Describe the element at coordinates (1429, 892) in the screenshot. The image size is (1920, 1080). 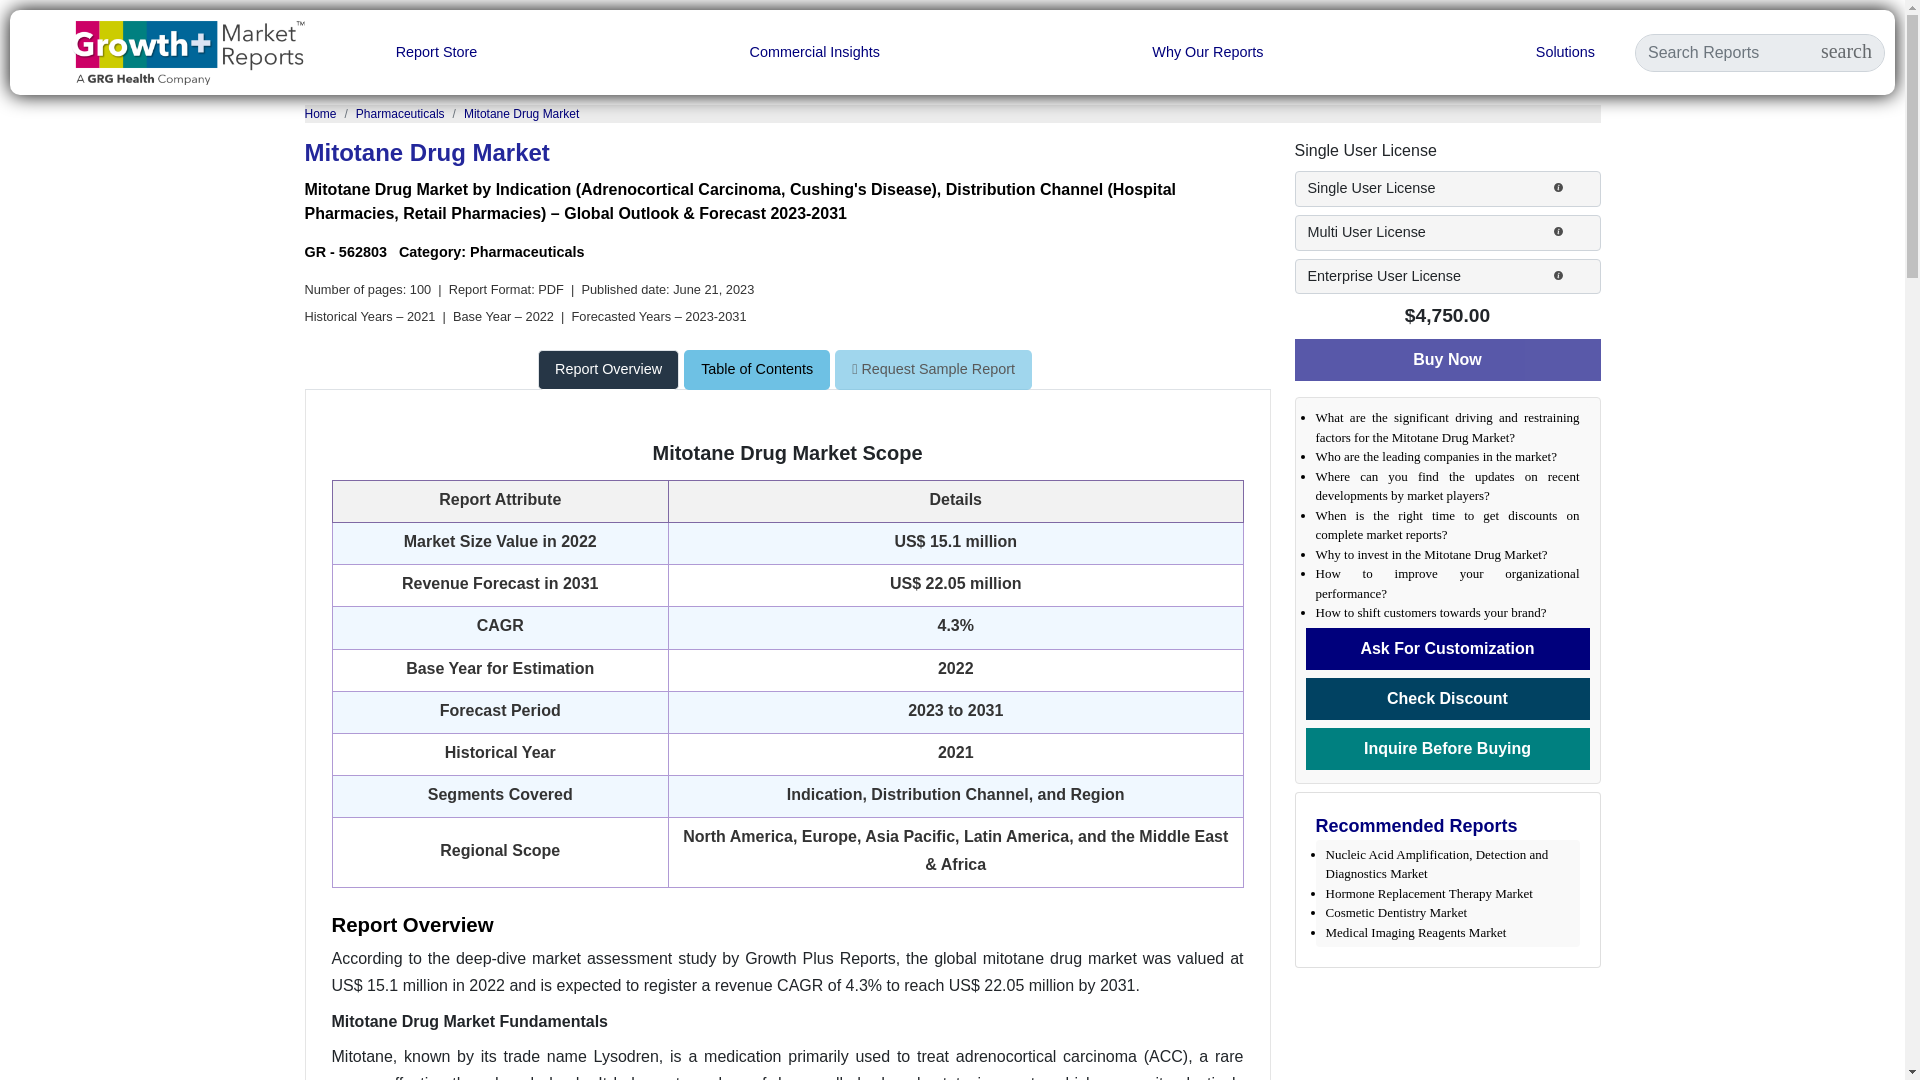
I see `Hormone Replacement Therapy Market` at that location.